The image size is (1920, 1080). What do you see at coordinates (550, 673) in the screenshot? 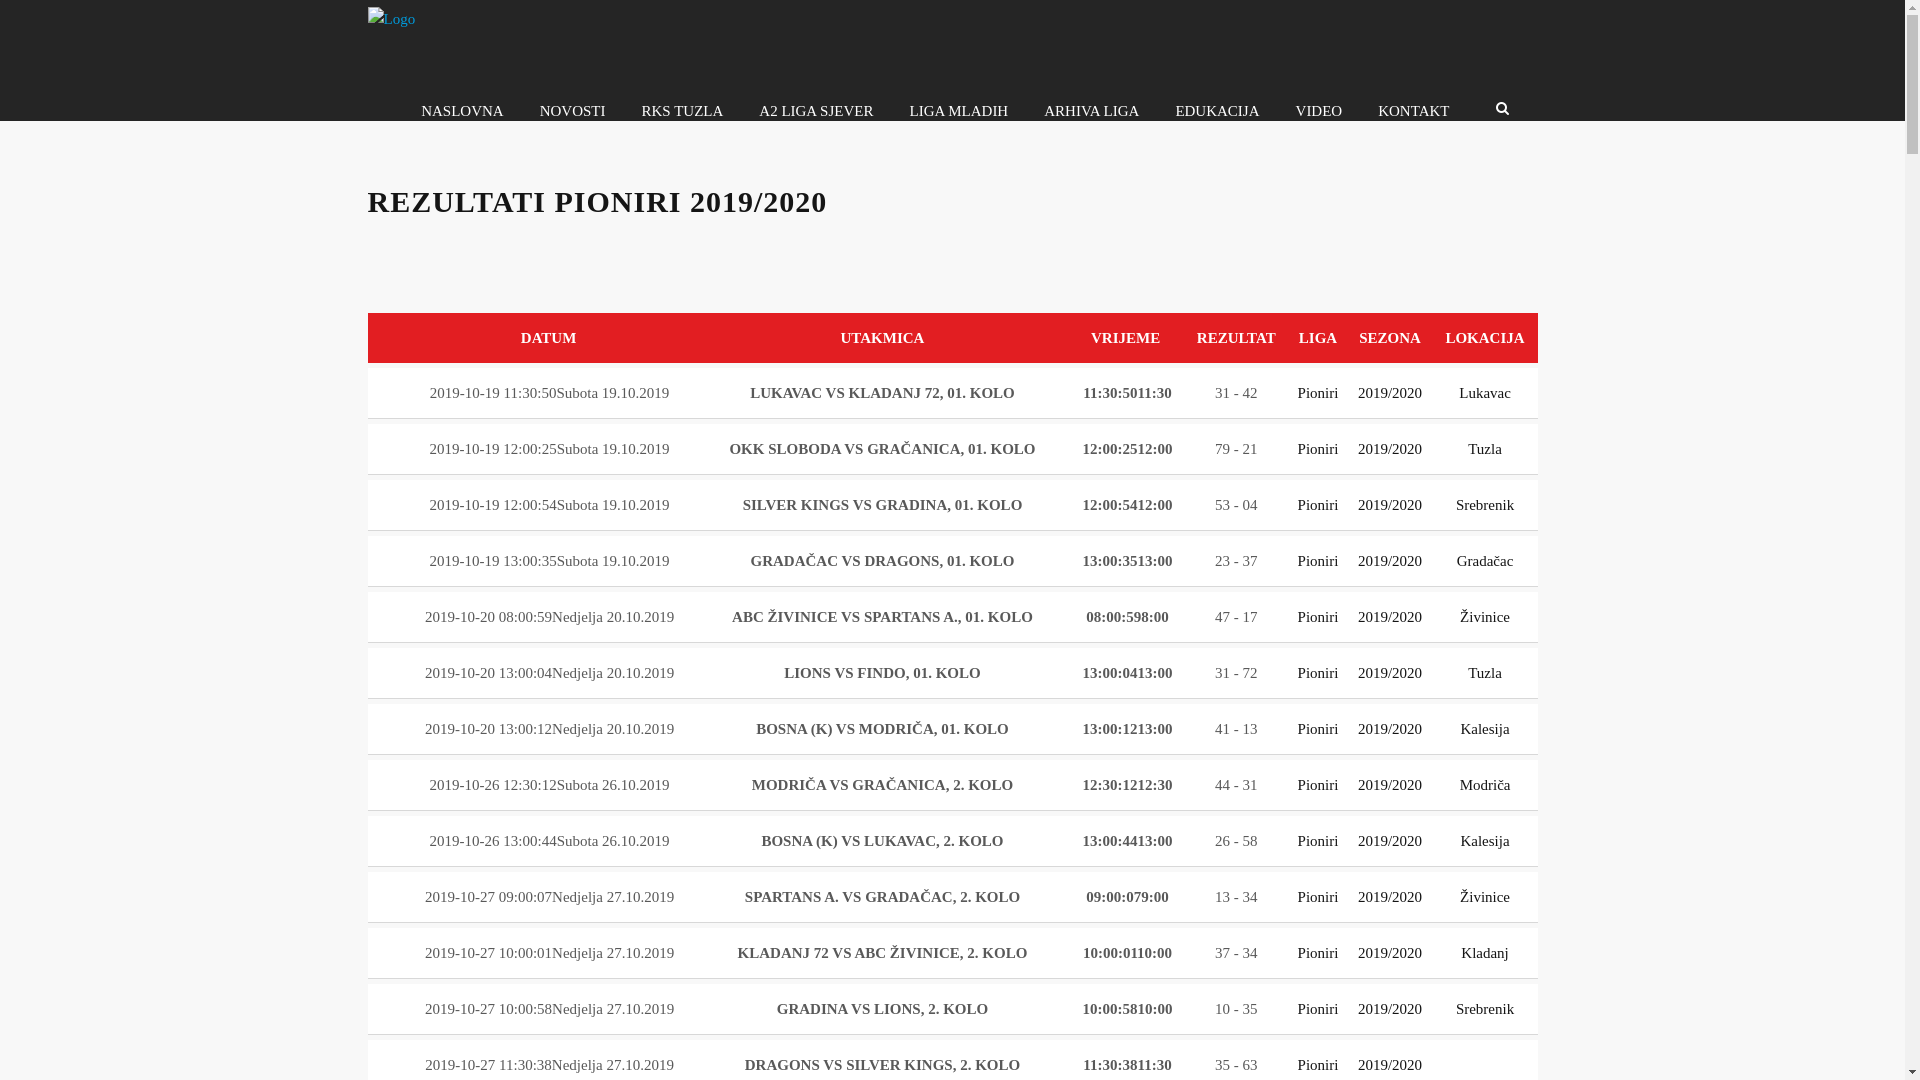
I see `2019-10-20 13:00:04Nedjelja 20.10.2019` at bounding box center [550, 673].